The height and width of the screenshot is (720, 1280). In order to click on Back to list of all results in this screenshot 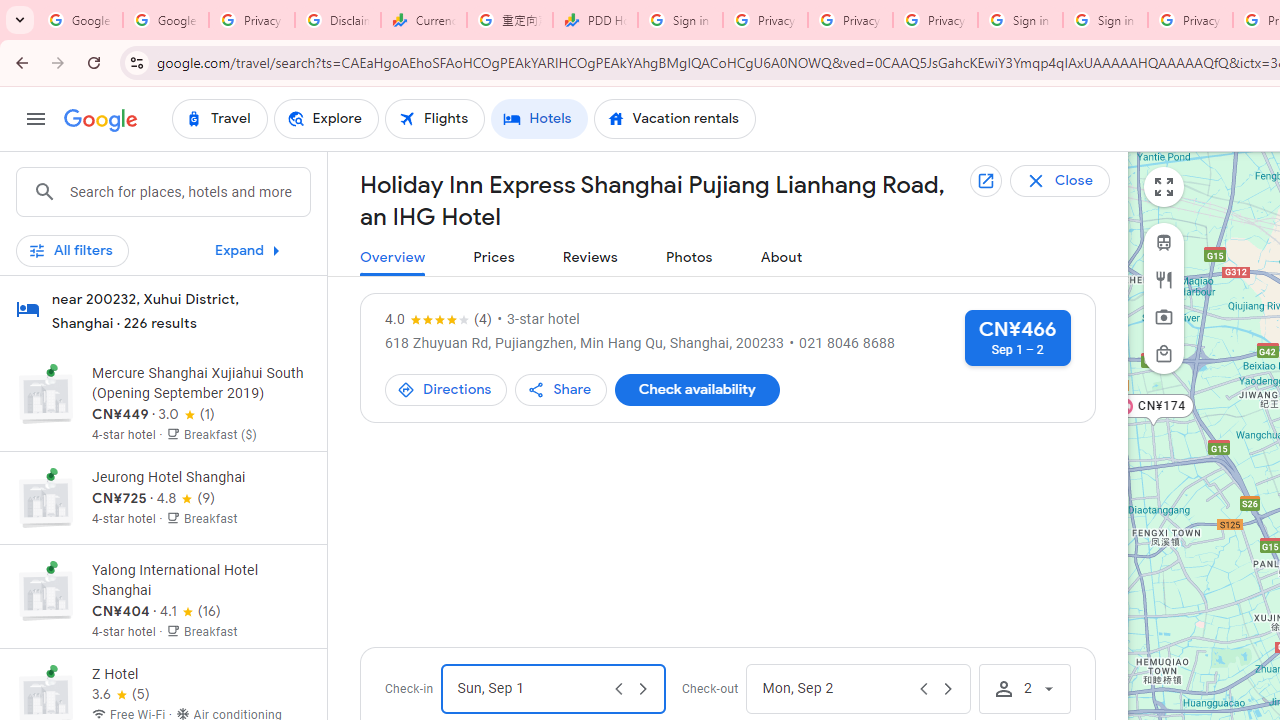, I will do `click(1075, 180)`.